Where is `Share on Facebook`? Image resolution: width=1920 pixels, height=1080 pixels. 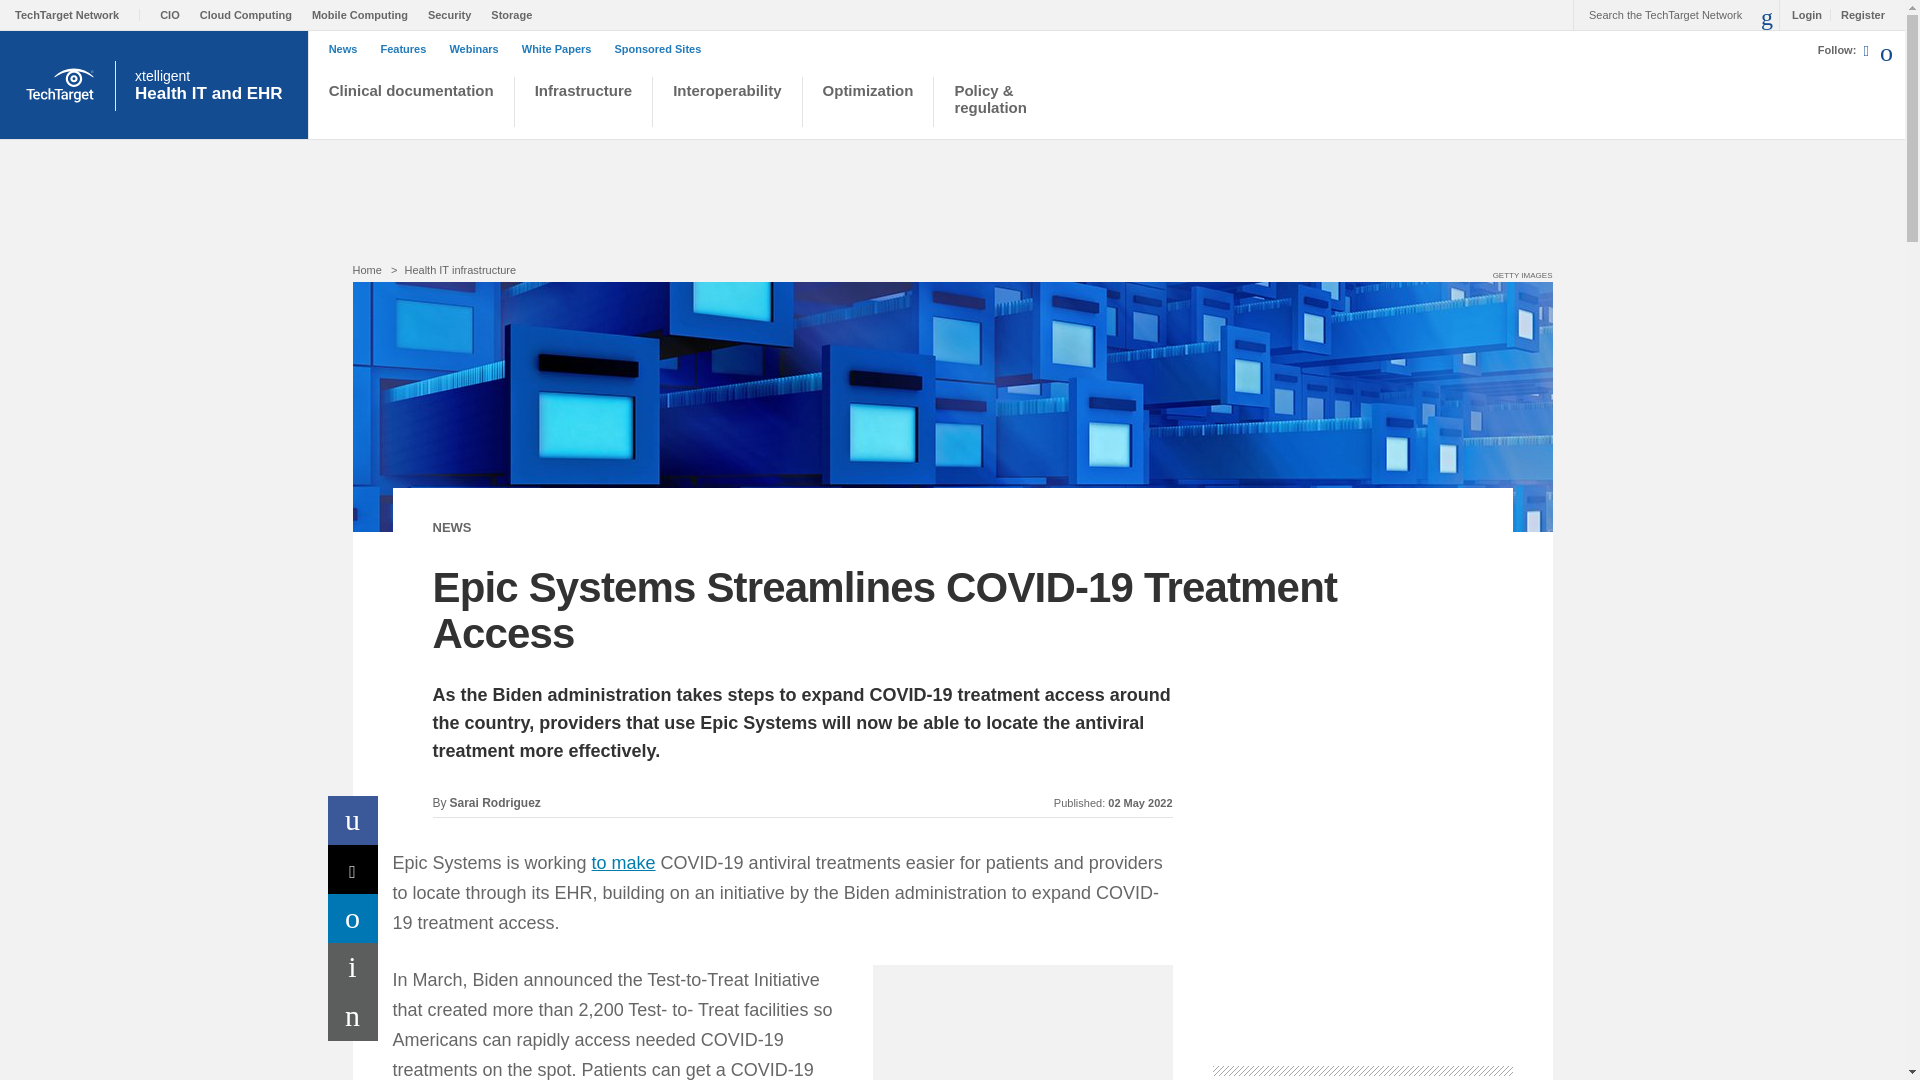
Share on Facebook is located at coordinates (624, 862).